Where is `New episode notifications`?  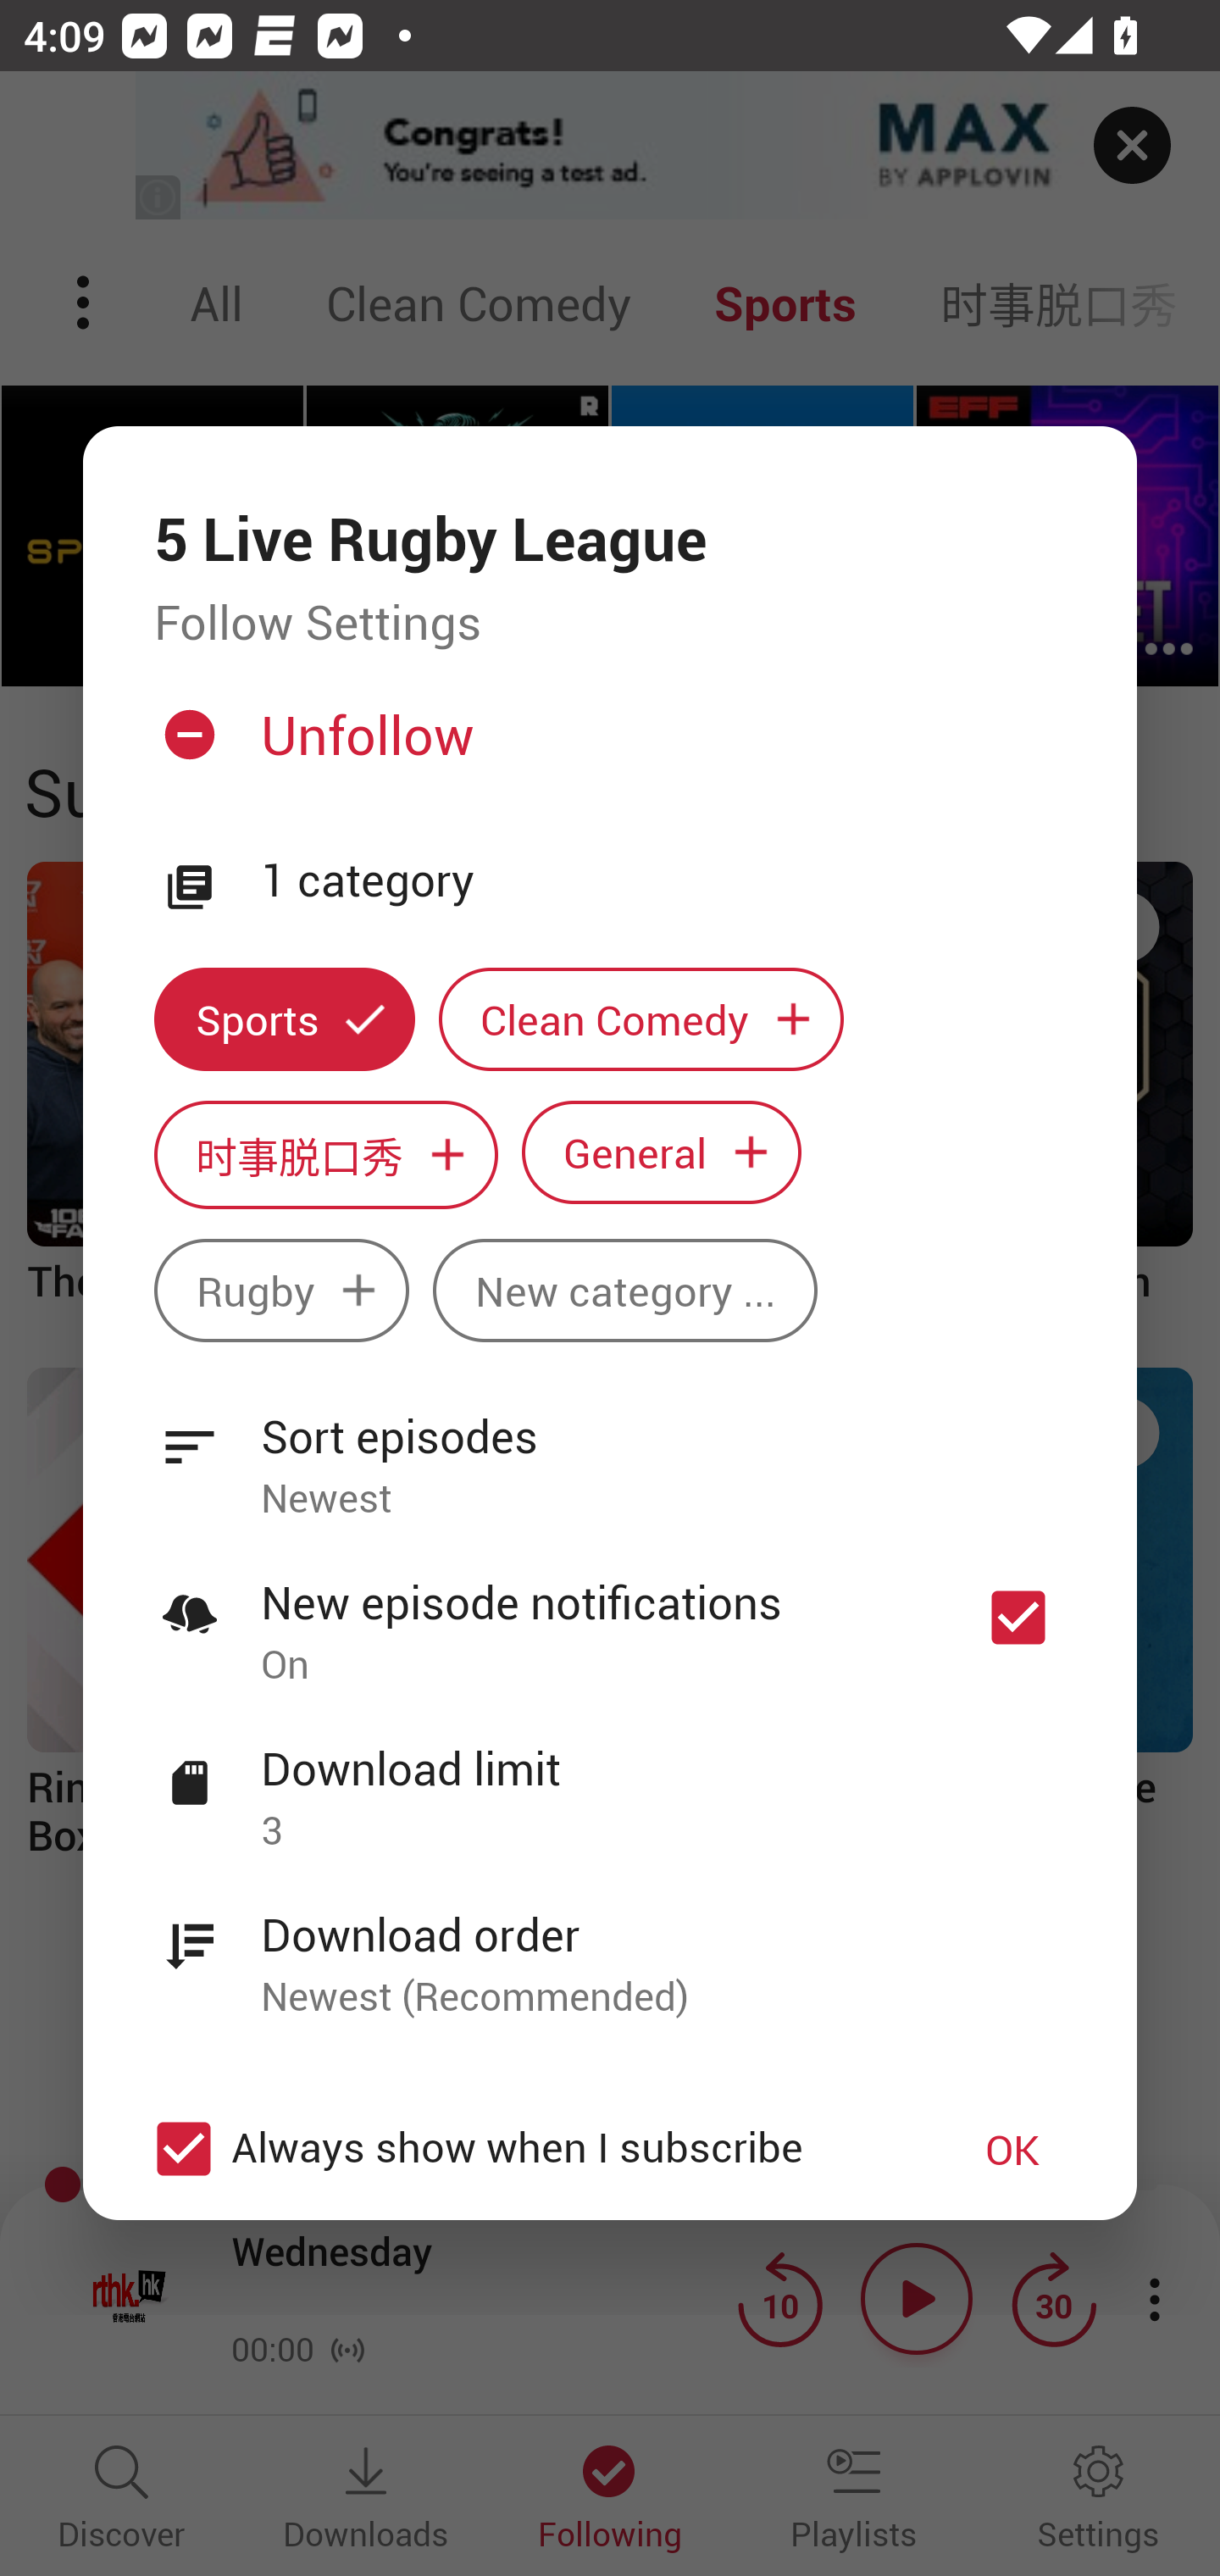 New episode notifications is located at coordinates (1018, 1617).